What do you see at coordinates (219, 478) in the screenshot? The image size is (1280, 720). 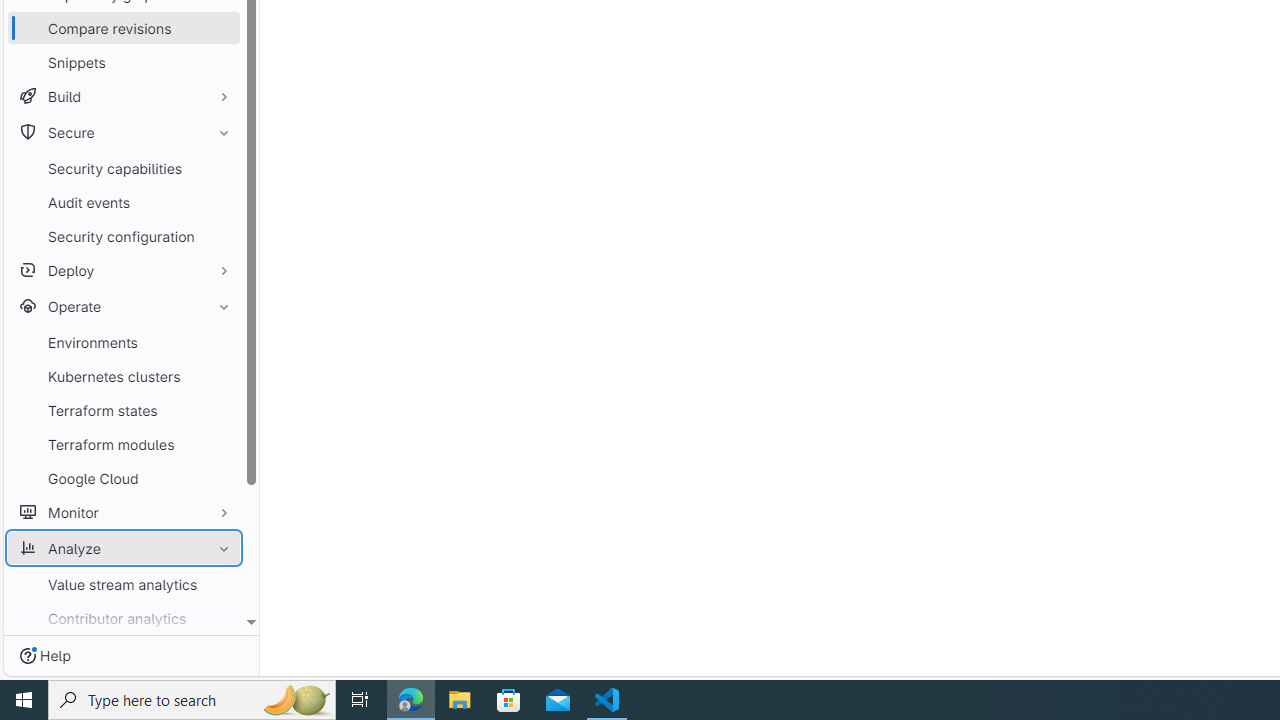 I see `Pin Google Cloud` at bounding box center [219, 478].